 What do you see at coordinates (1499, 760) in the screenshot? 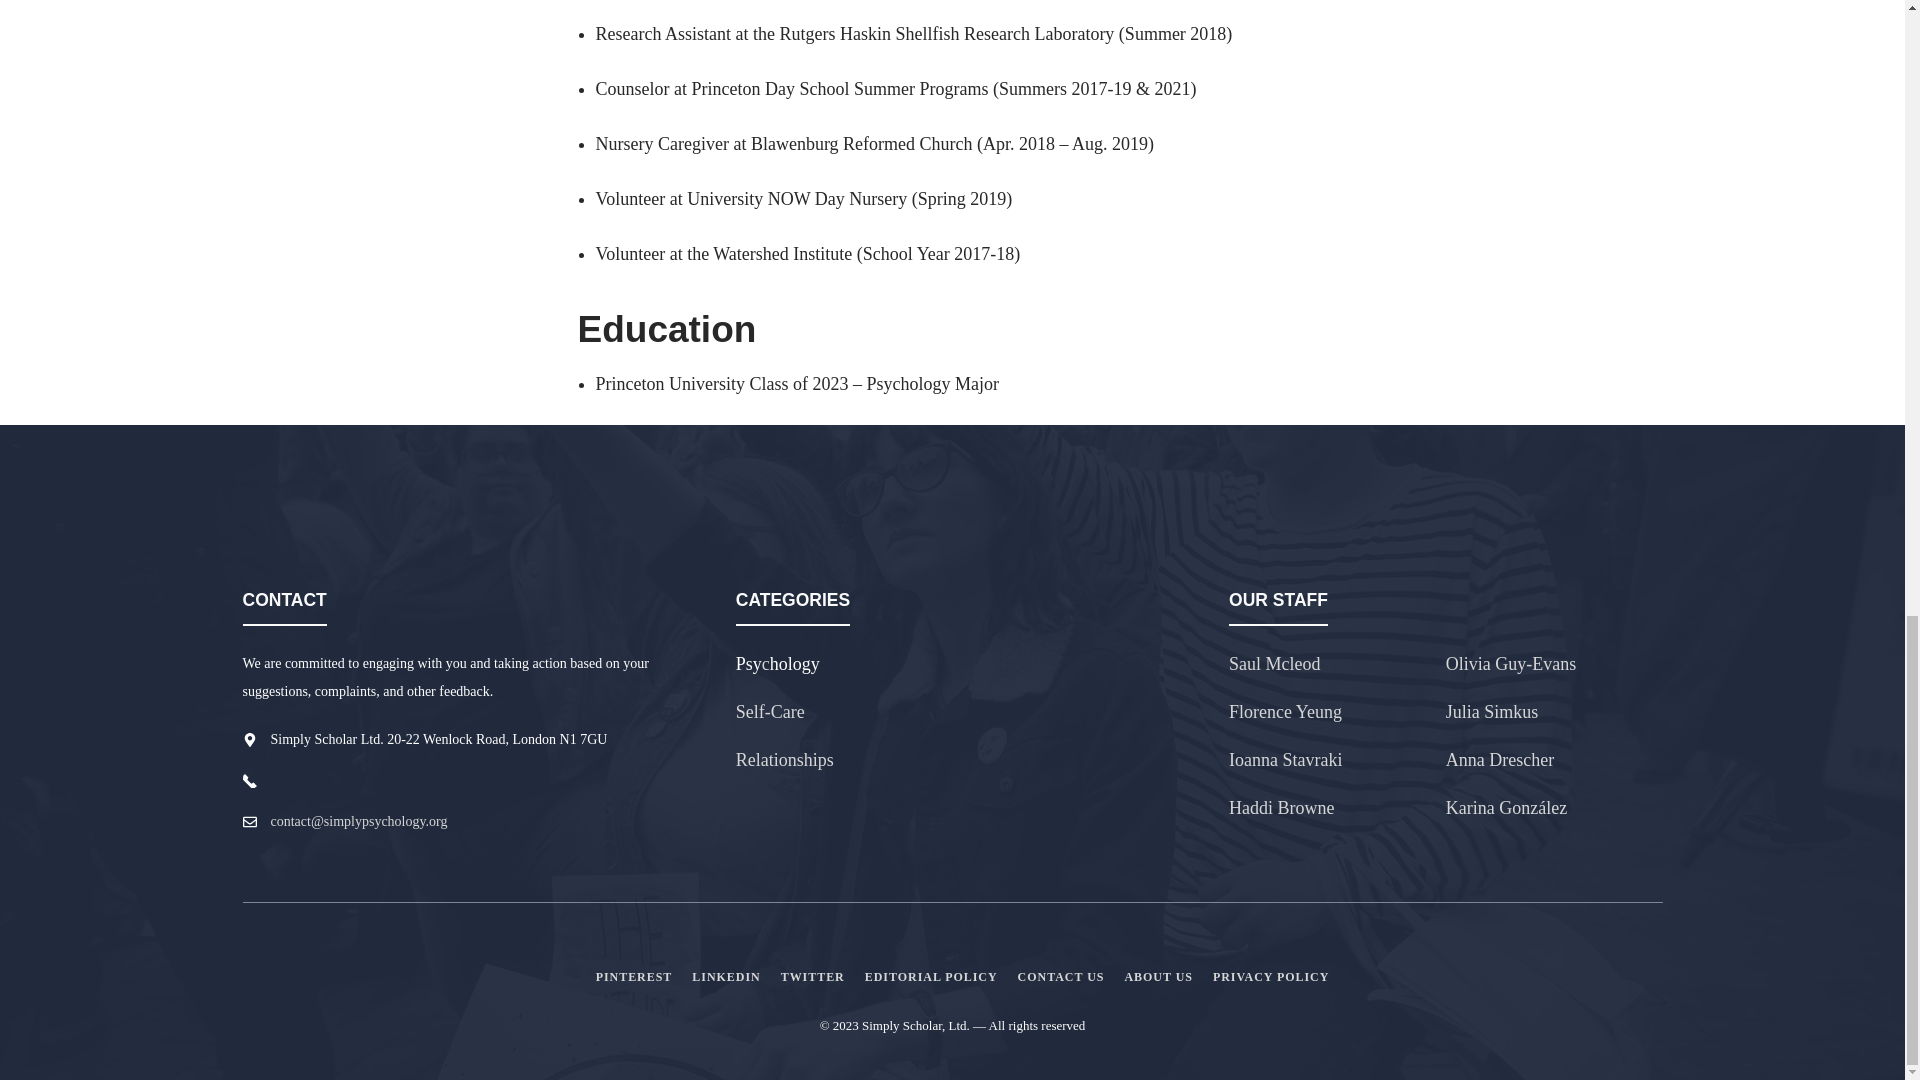
I see `Anna Drescher` at bounding box center [1499, 760].